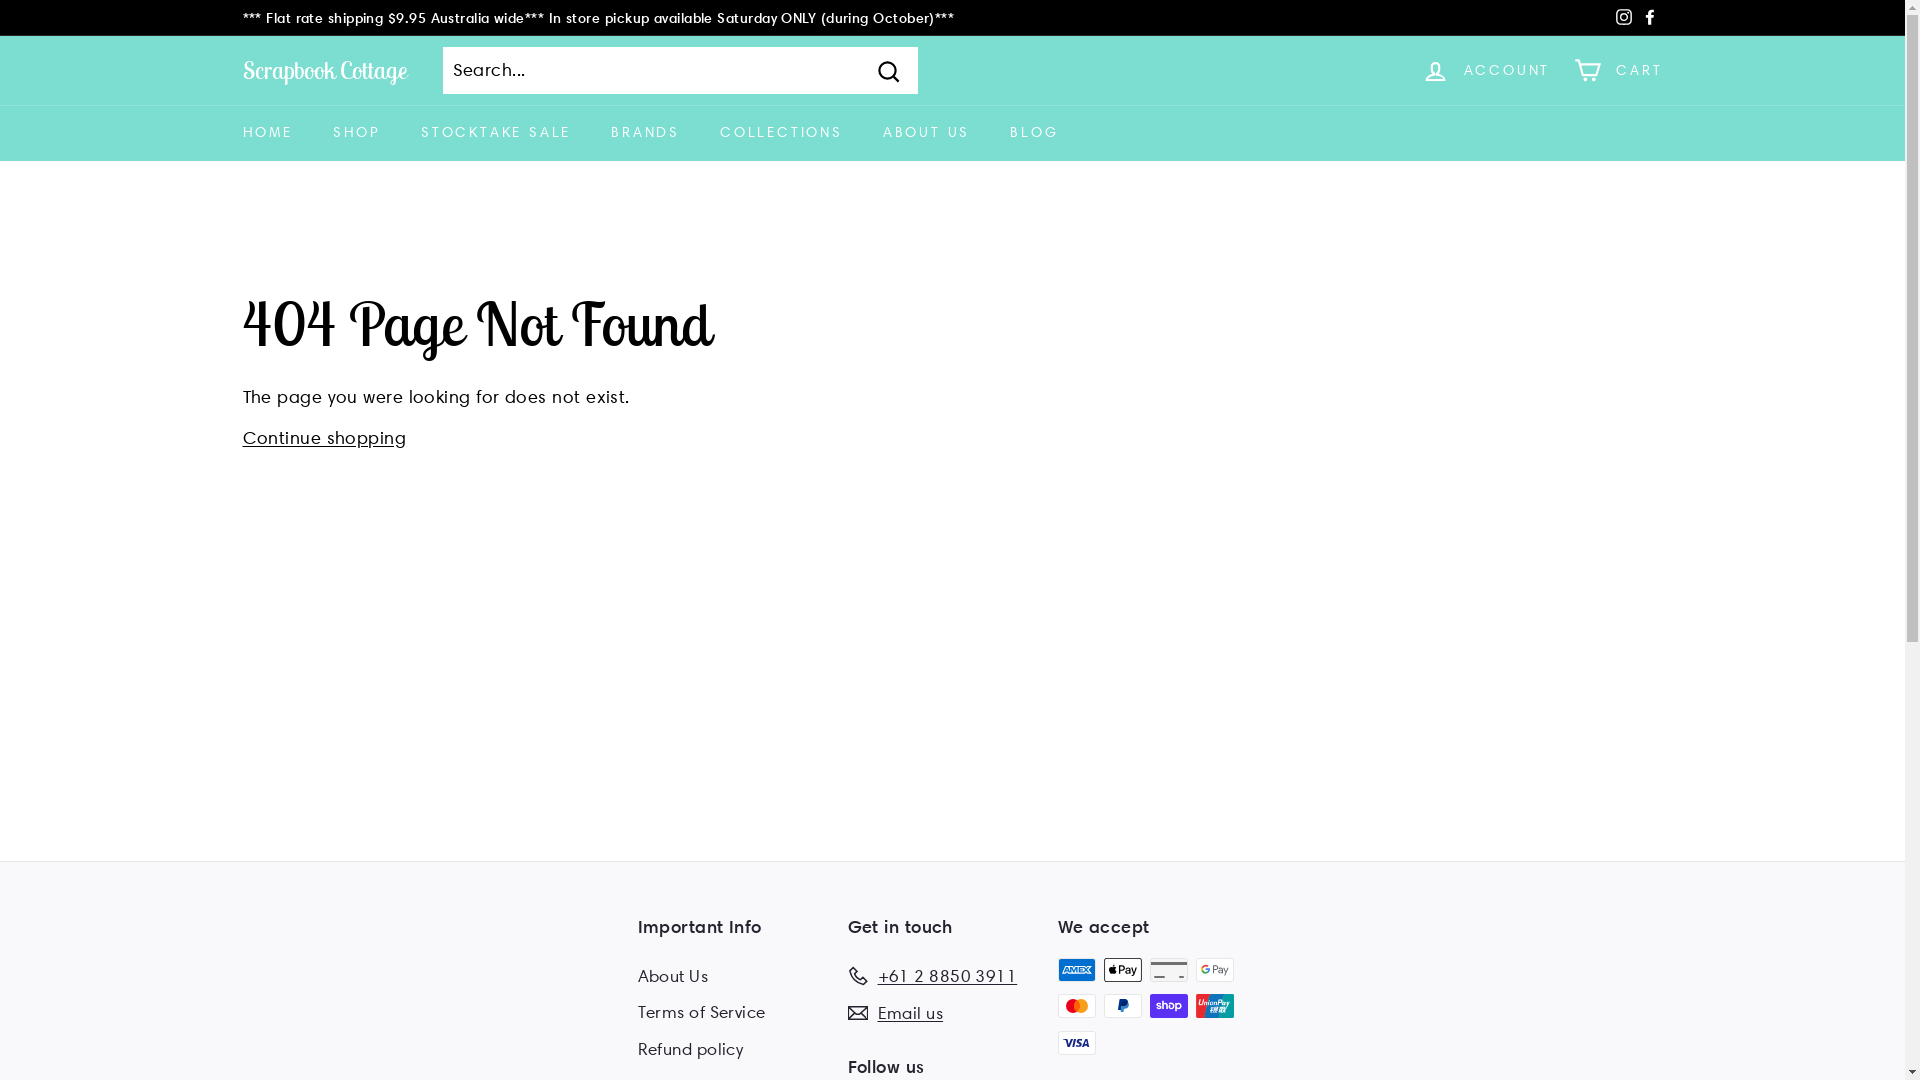 The width and height of the screenshot is (1920, 1080). What do you see at coordinates (674, 976) in the screenshot?
I see `About Us` at bounding box center [674, 976].